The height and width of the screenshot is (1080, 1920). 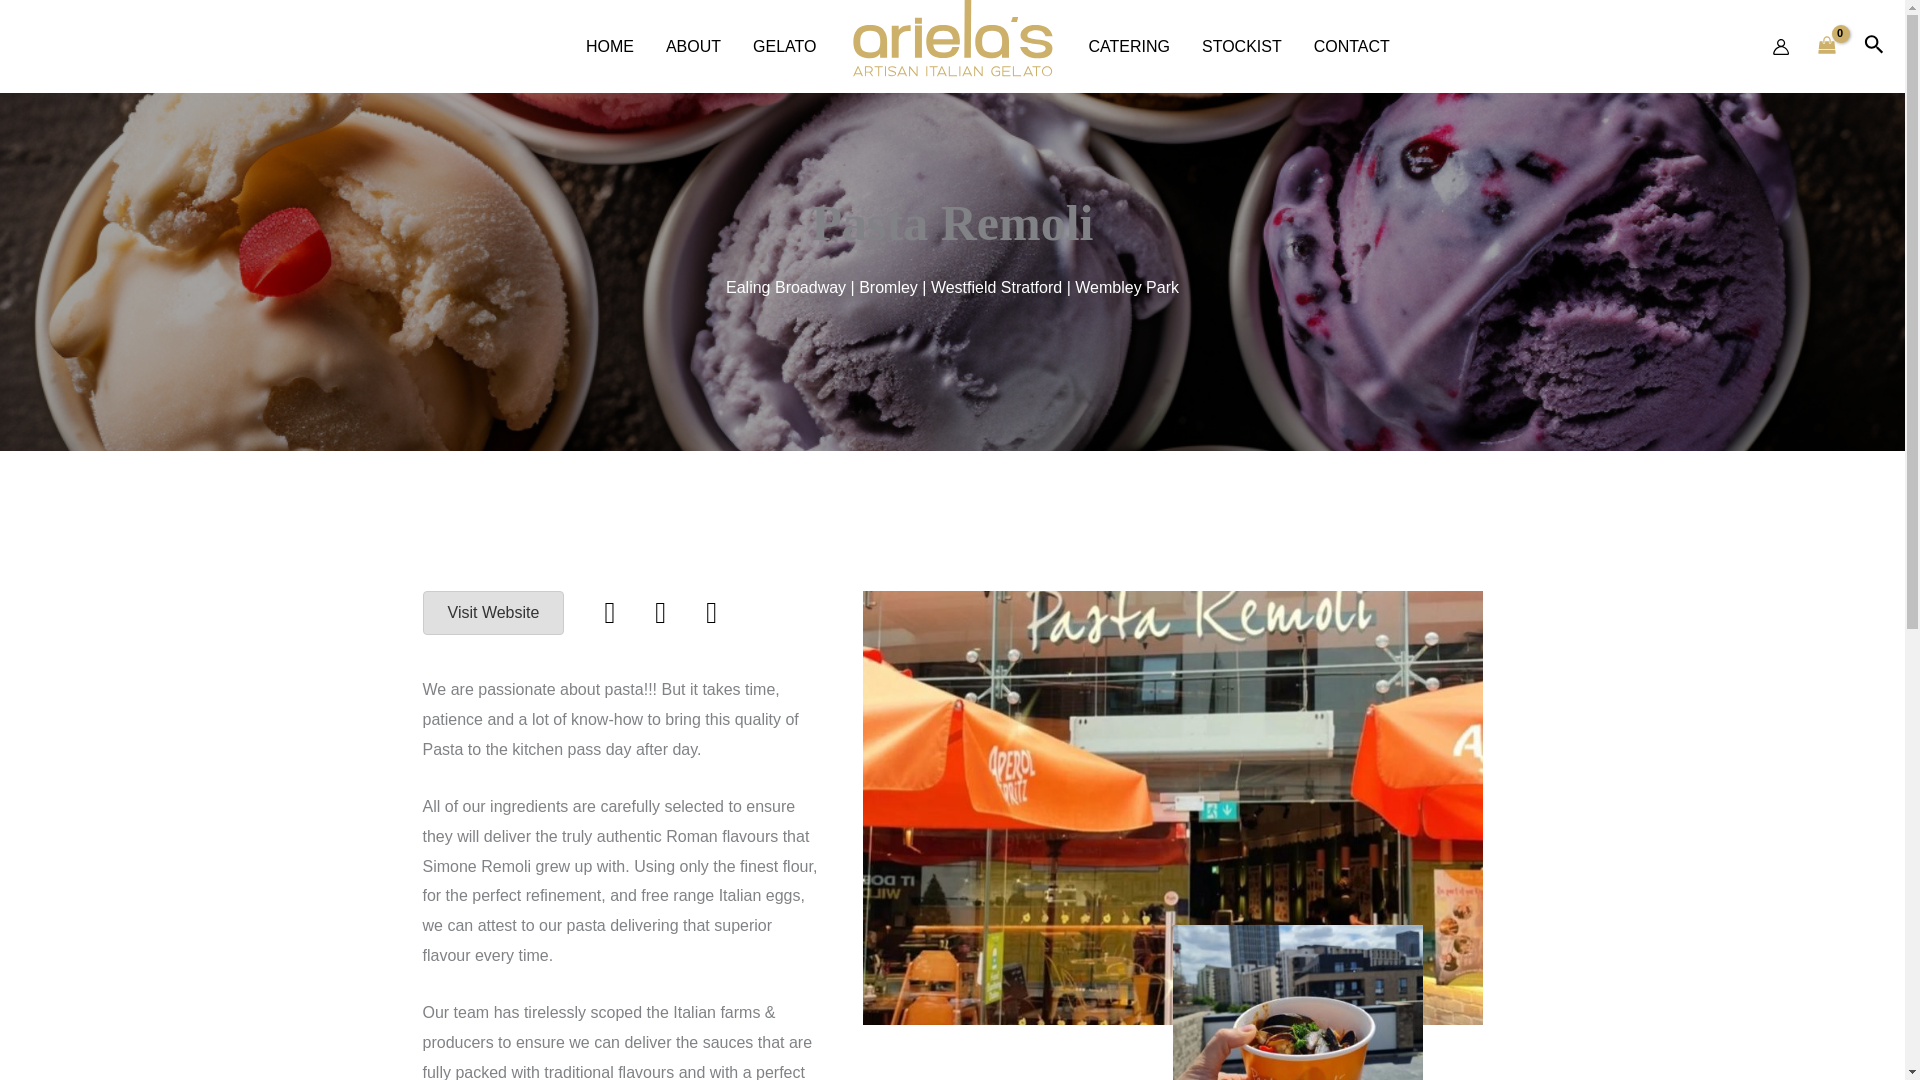 What do you see at coordinates (997, 1077) in the screenshot?
I see `Pasta Remoli` at bounding box center [997, 1077].